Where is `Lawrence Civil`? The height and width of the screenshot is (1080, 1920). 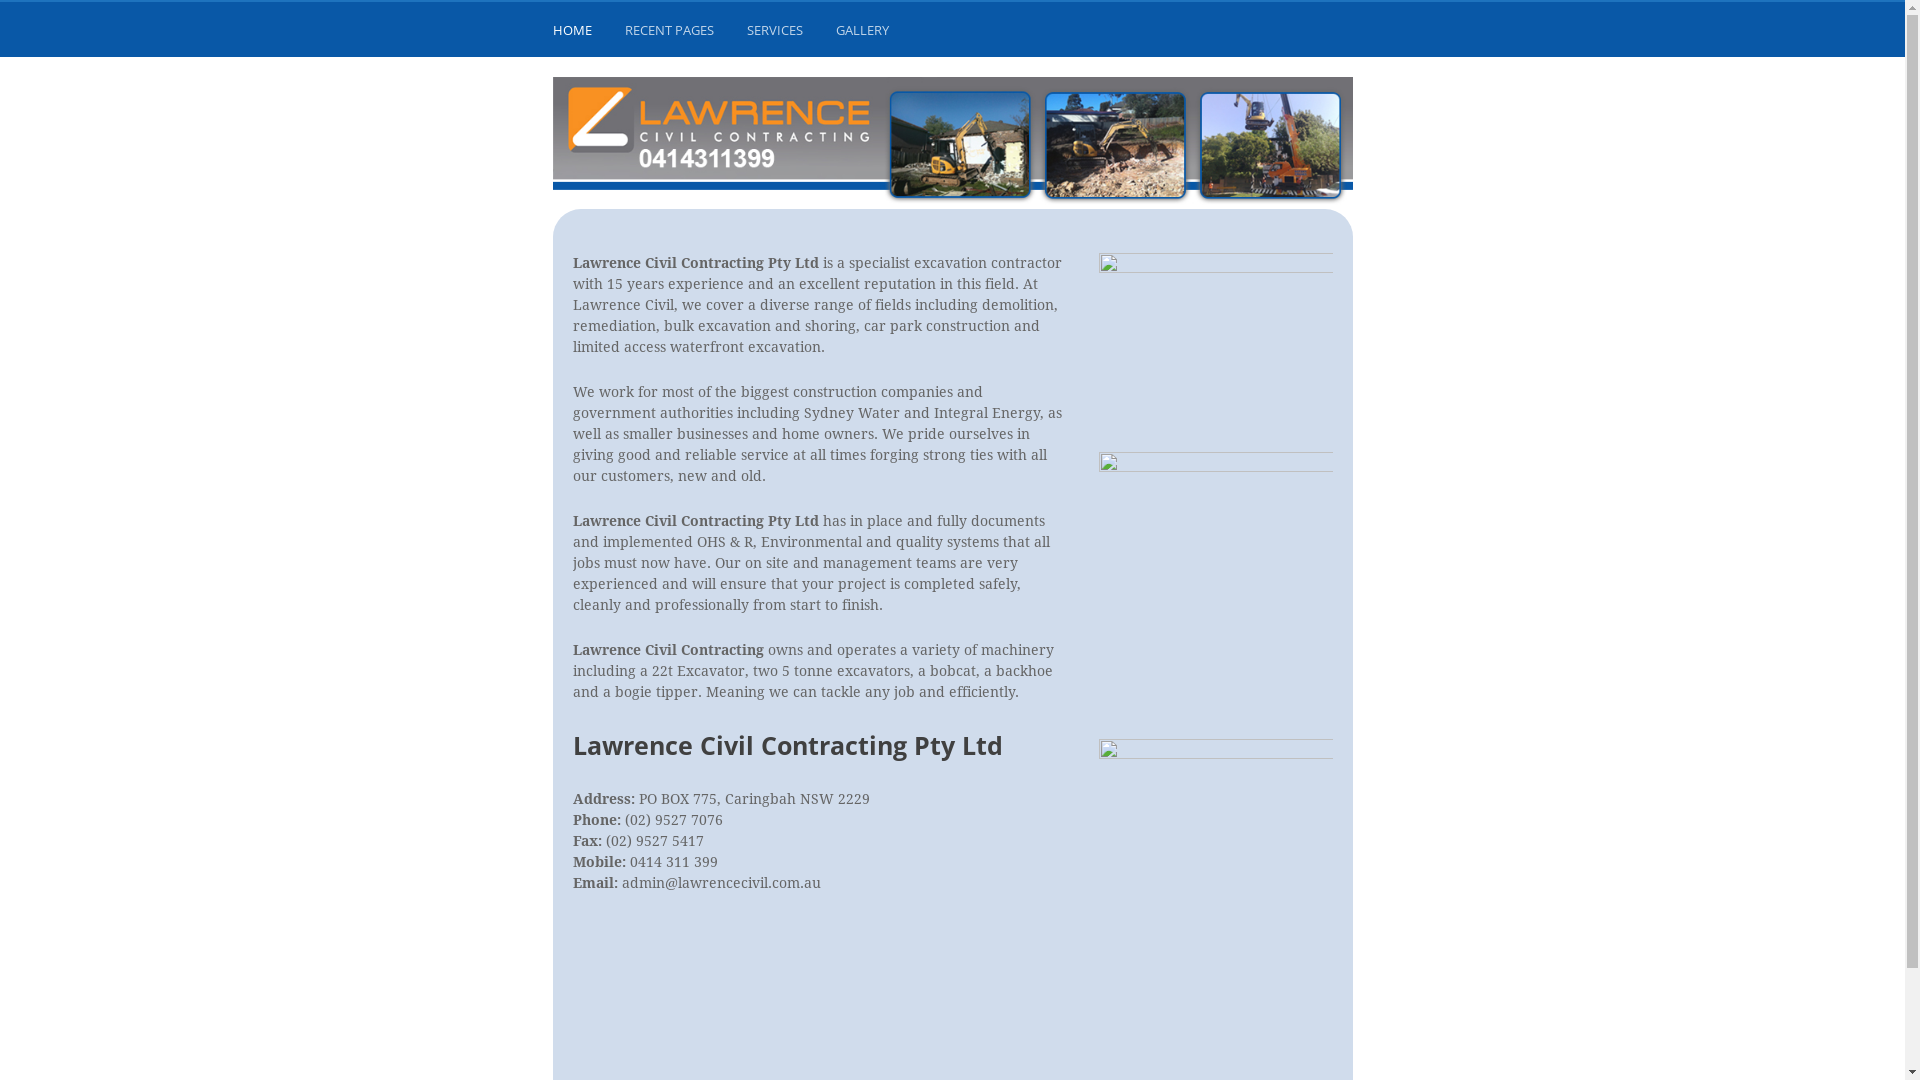 Lawrence Civil is located at coordinates (952, 143).